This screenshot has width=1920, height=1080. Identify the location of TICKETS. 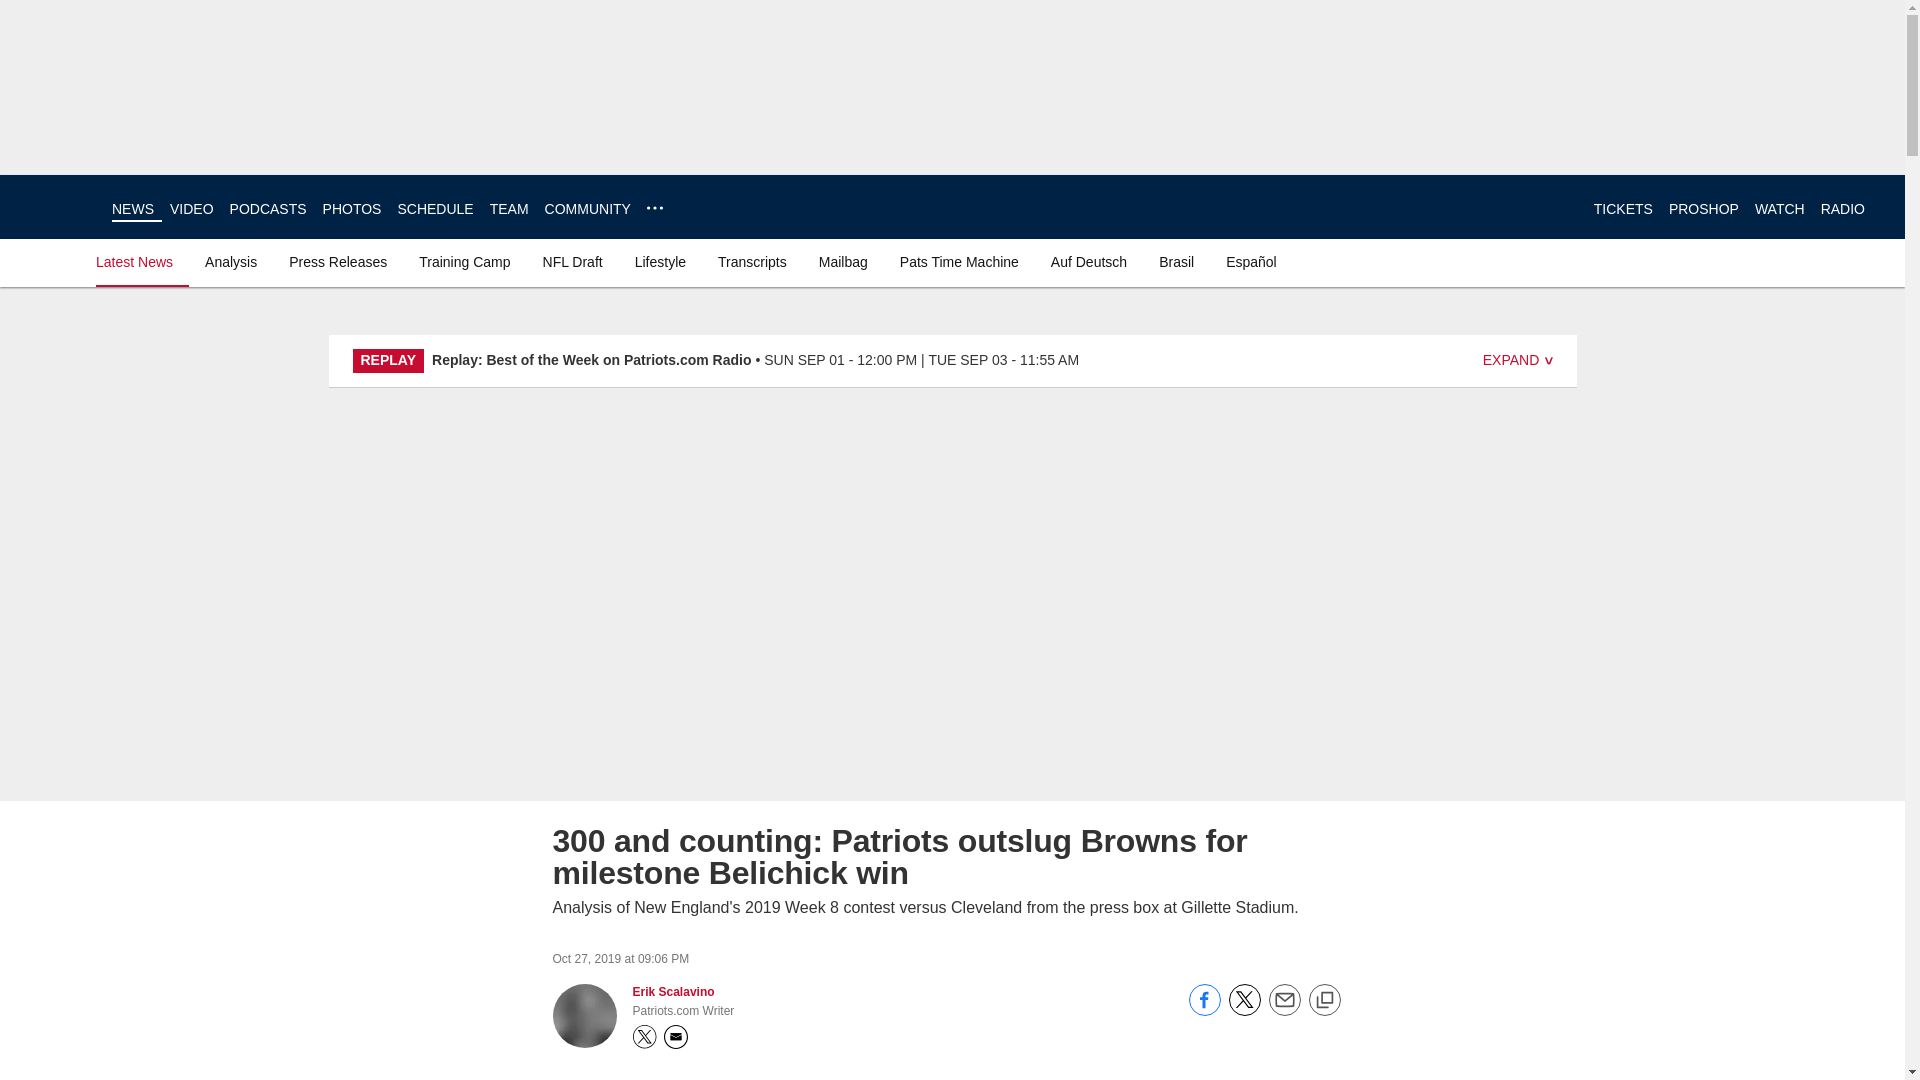
(1623, 208).